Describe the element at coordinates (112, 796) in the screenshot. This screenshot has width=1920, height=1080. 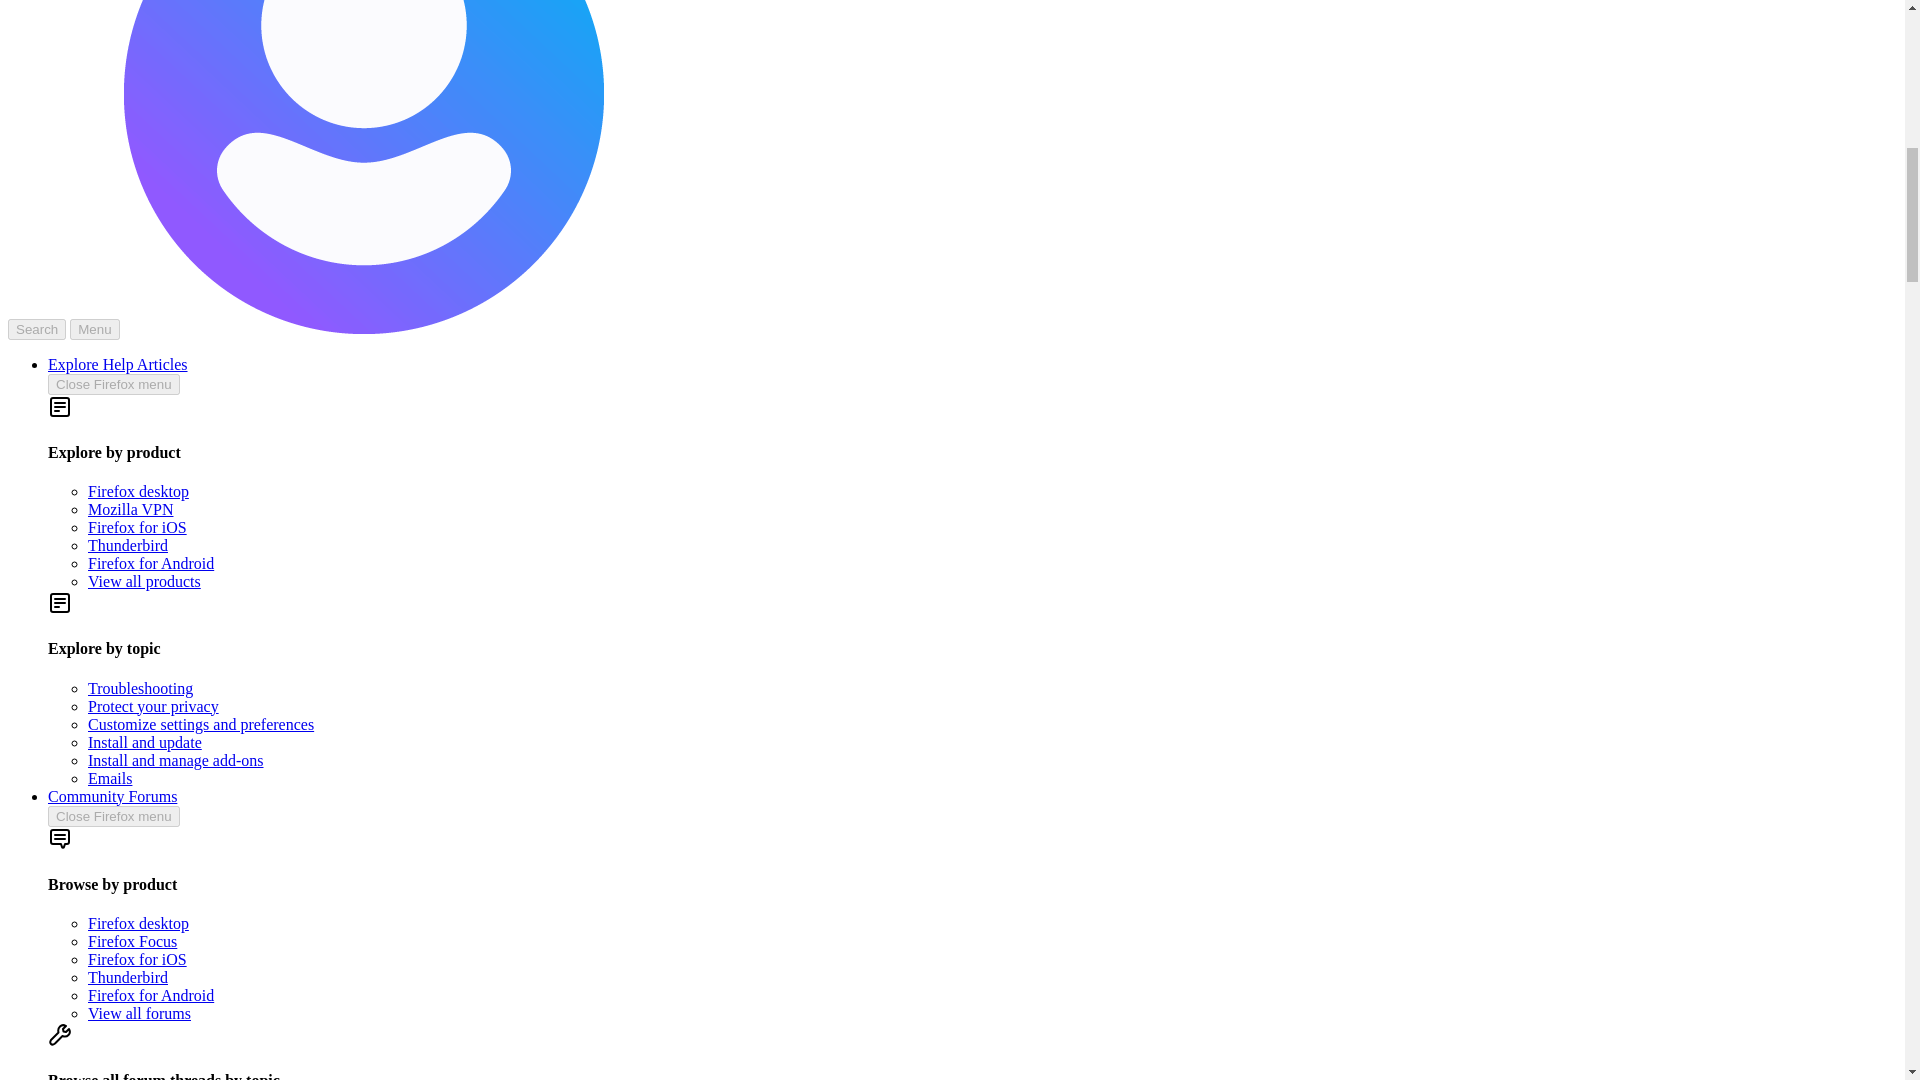
I see `Community Forums` at that location.